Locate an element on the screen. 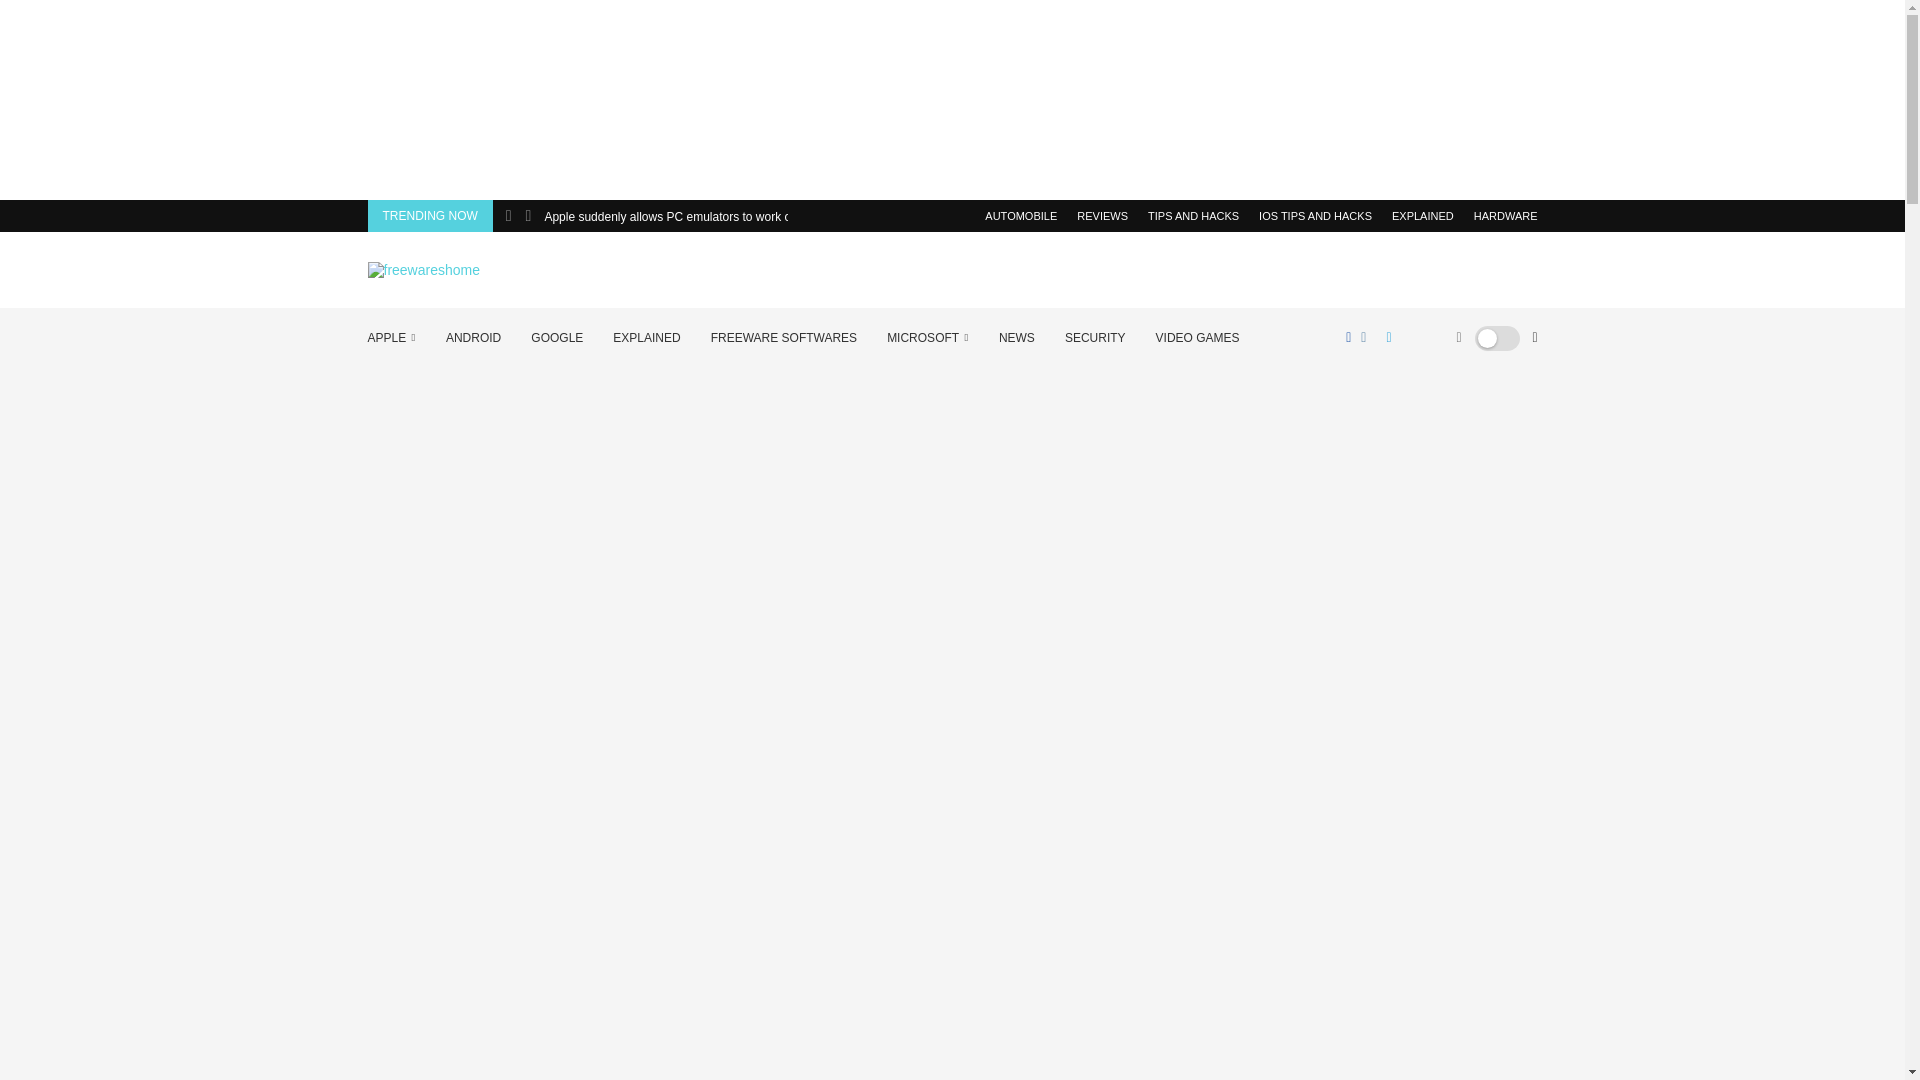  SECURITY is located at coordinates (1095, 338).